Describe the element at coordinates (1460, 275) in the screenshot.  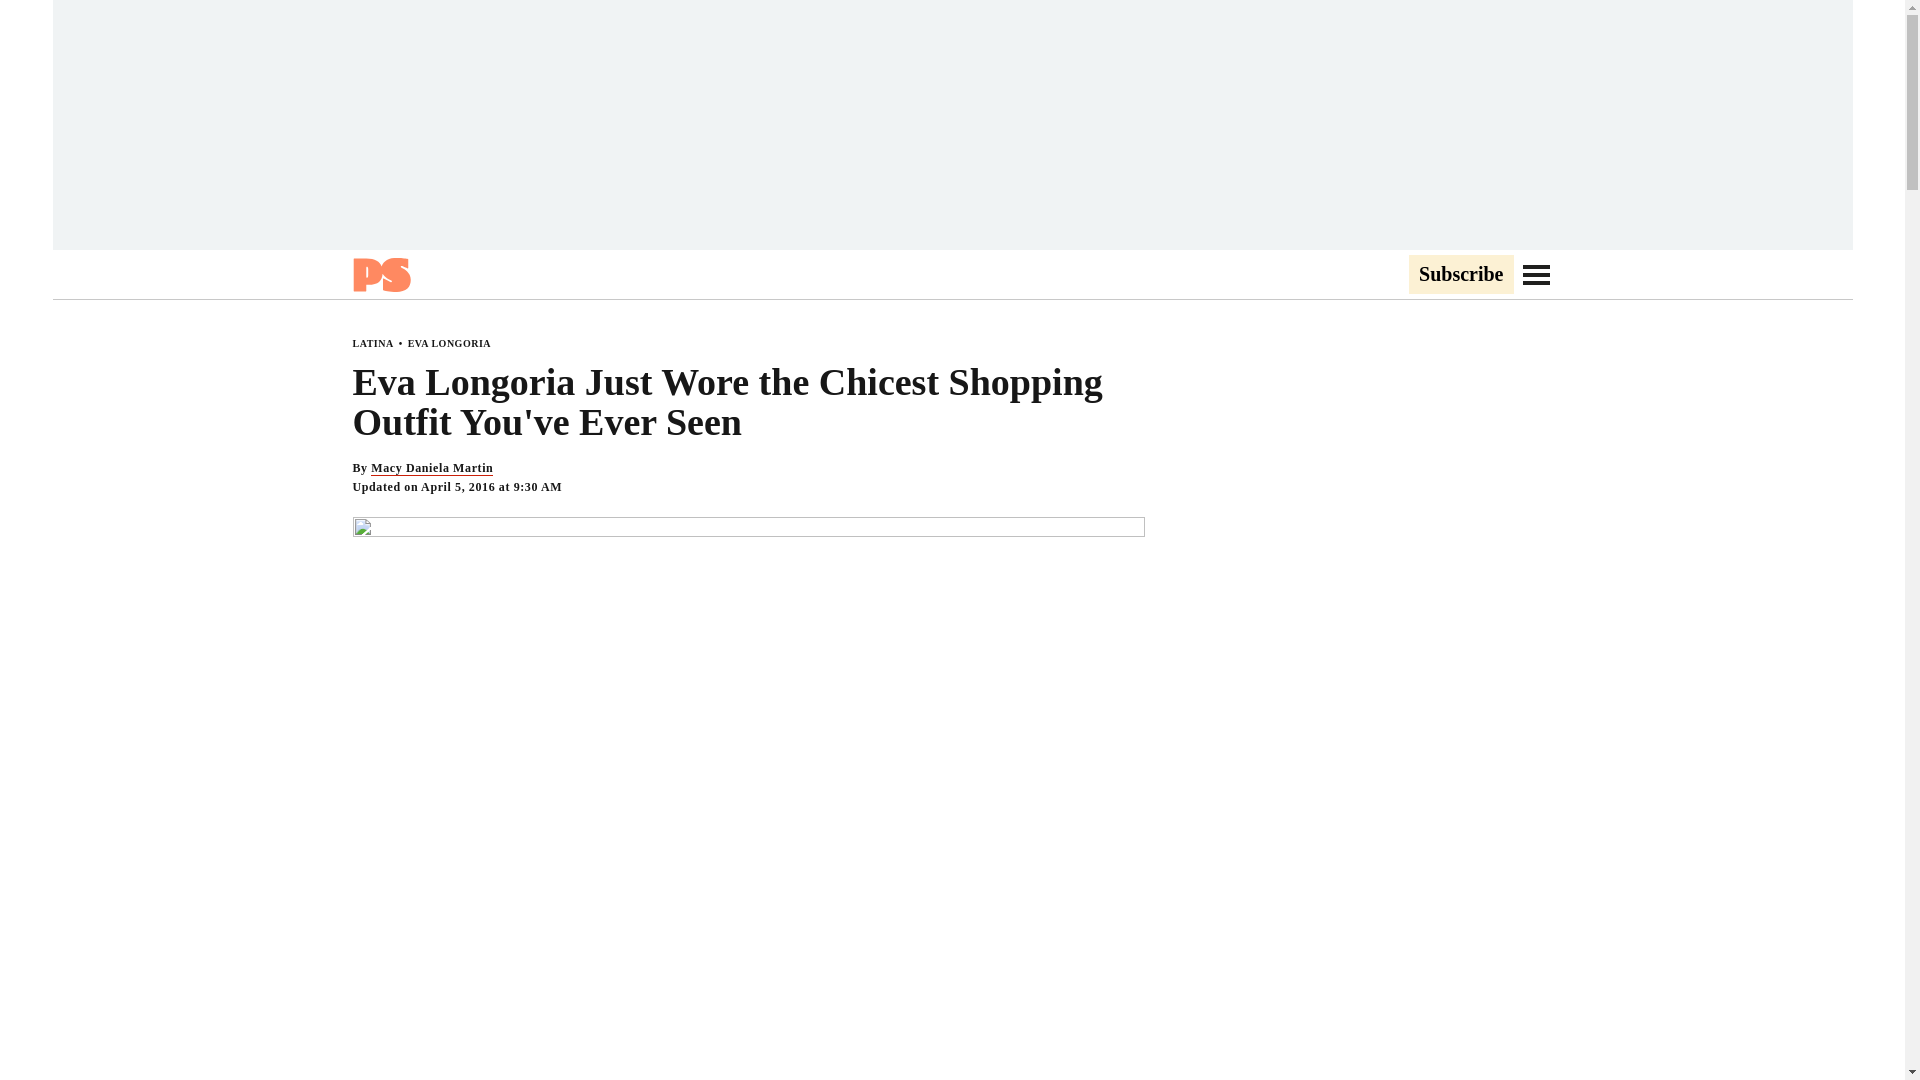
I see `Subscribe` at that location.